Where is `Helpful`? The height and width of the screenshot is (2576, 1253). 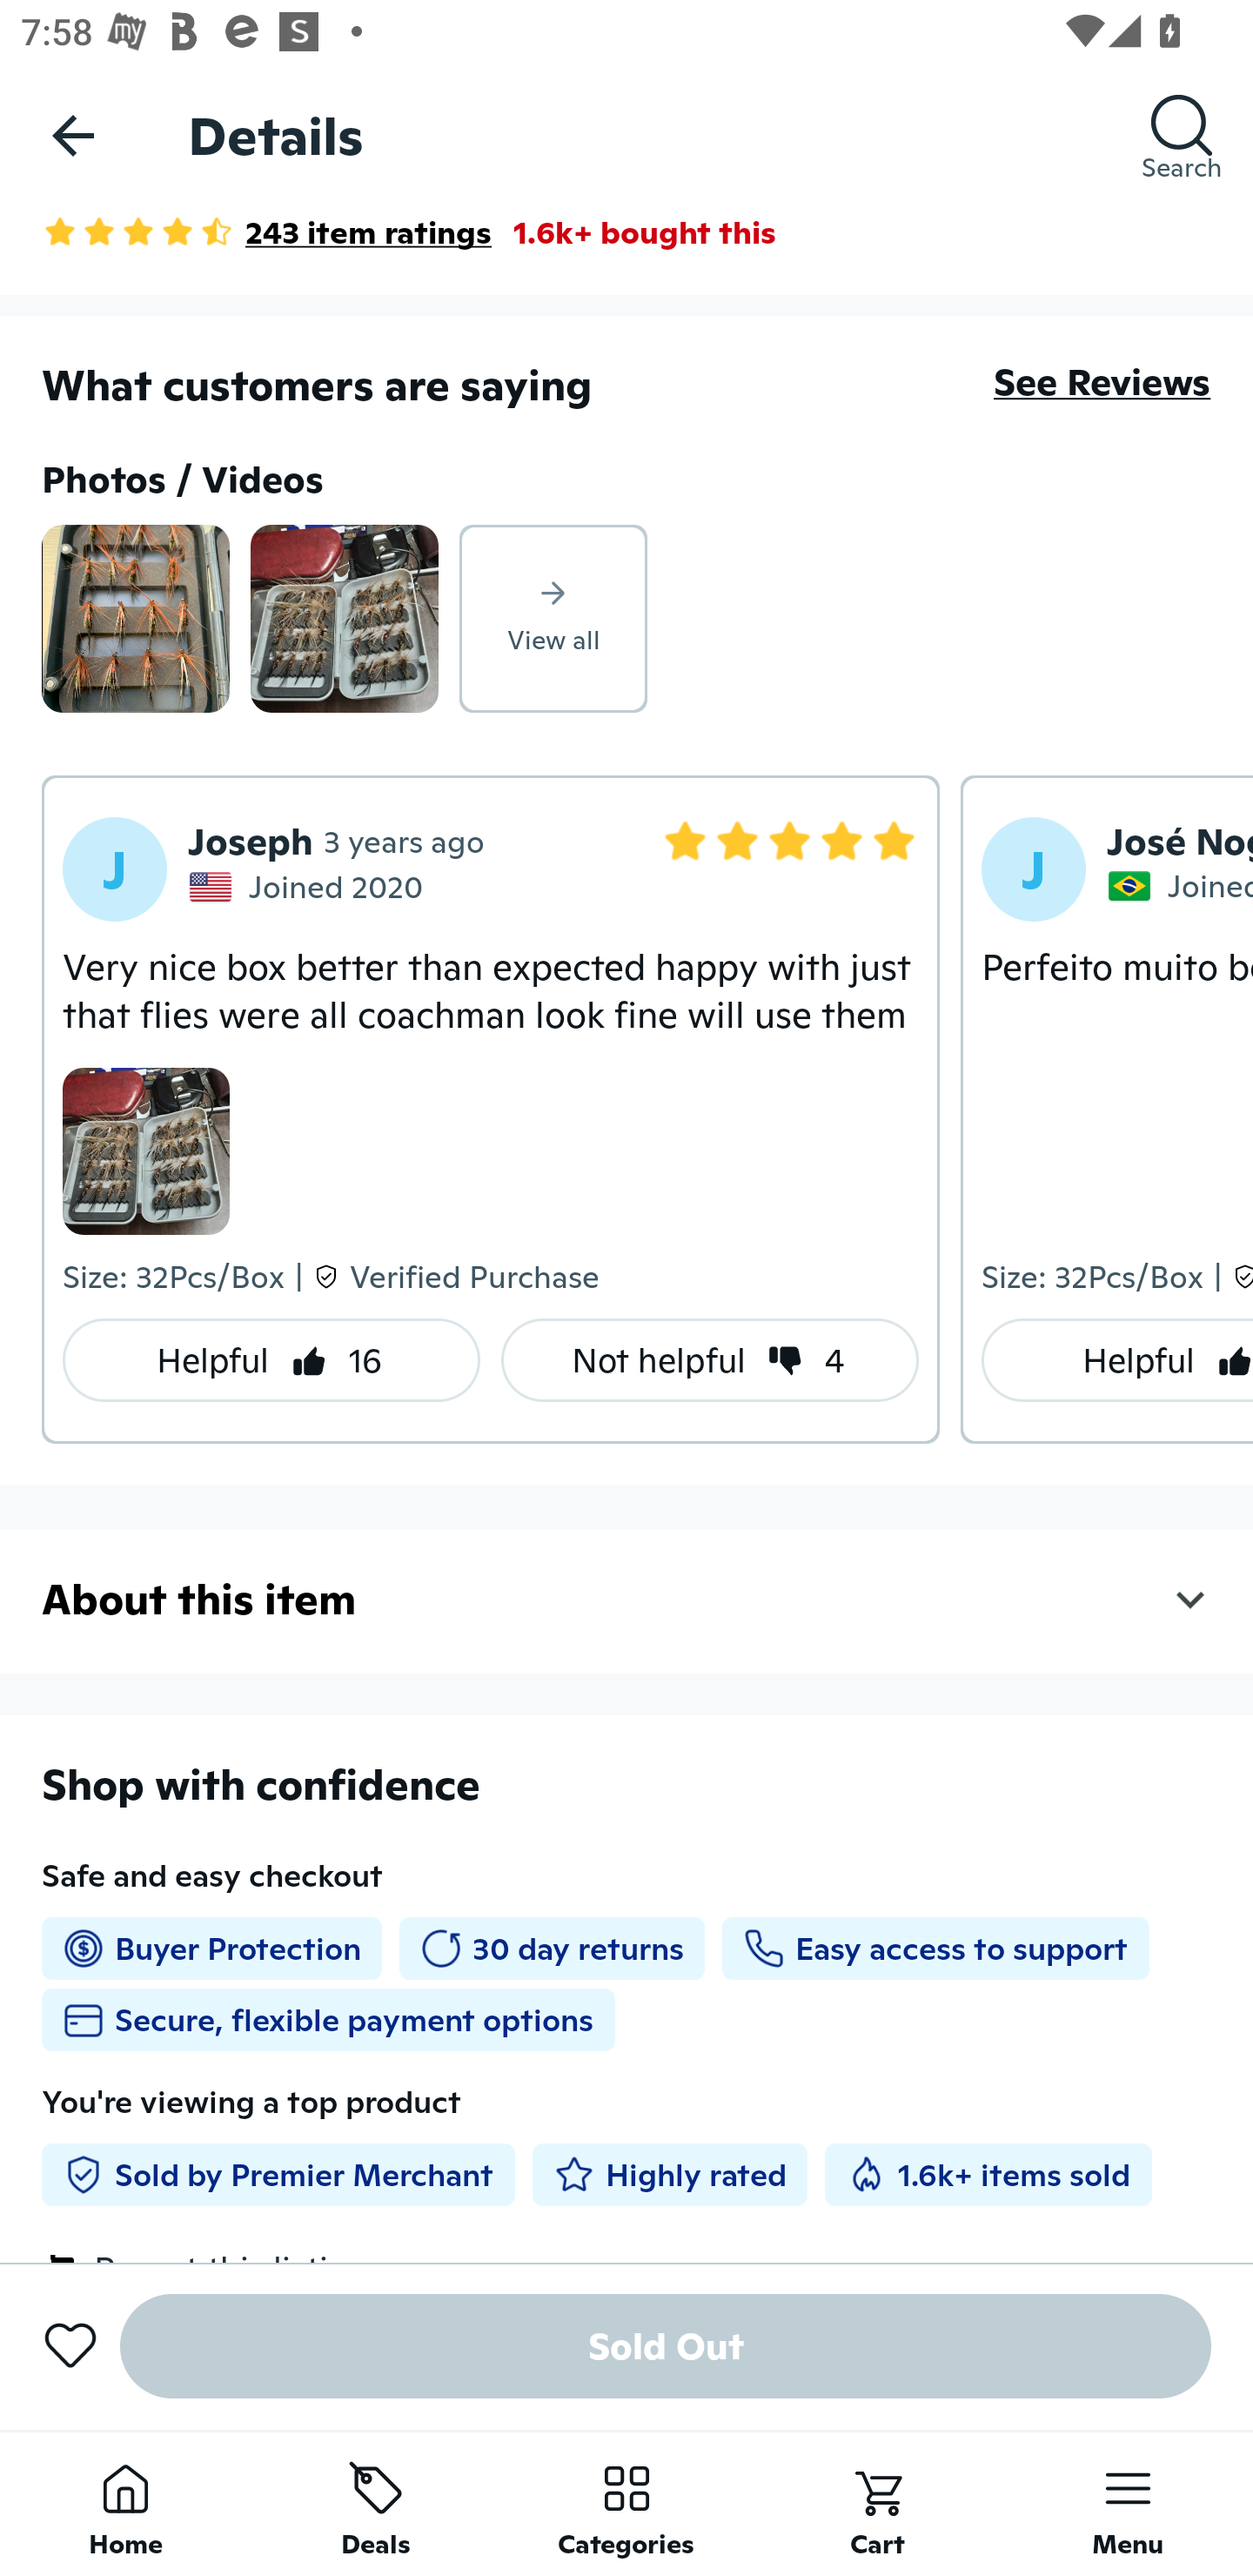
Helpful is located at coordinates (1117, 1359).